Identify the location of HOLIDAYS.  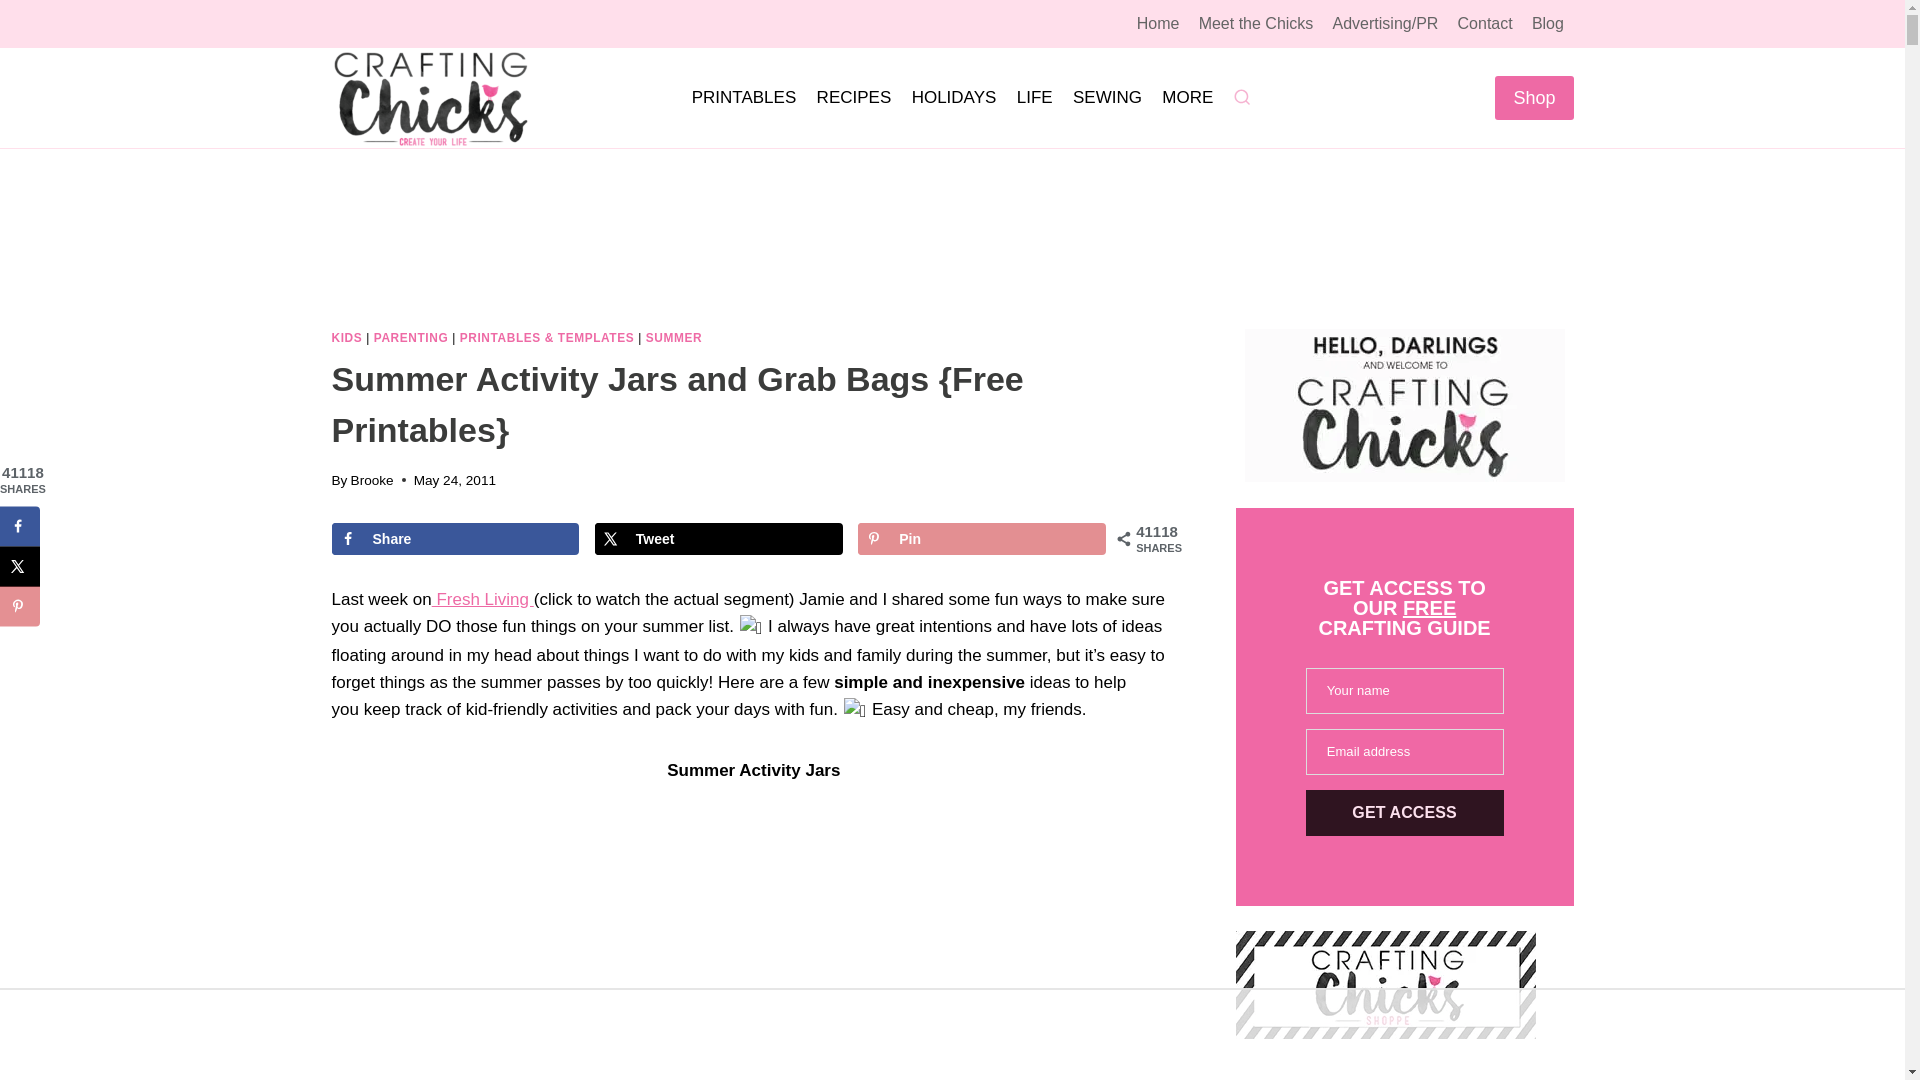
(953, 98).